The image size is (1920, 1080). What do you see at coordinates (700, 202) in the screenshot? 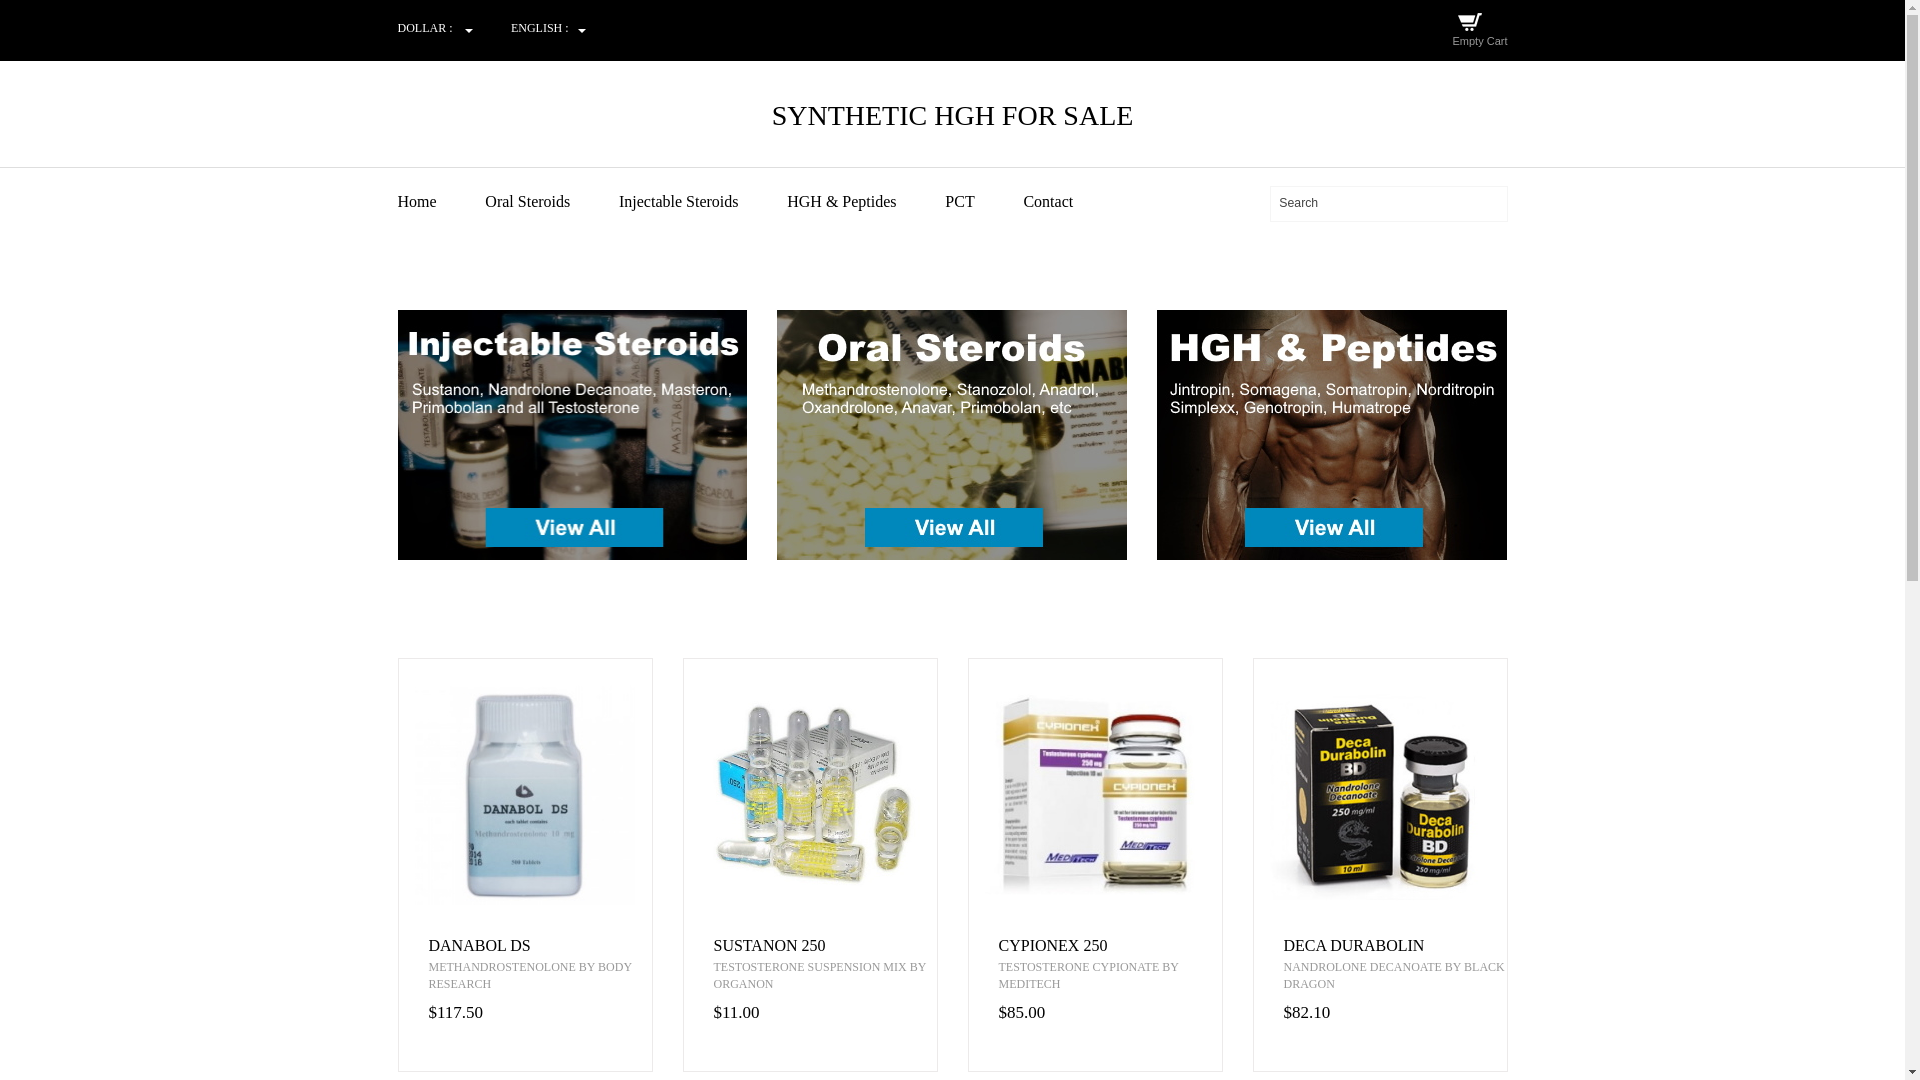
I see `Injectable Steroids` at bounding box center [700, 202].